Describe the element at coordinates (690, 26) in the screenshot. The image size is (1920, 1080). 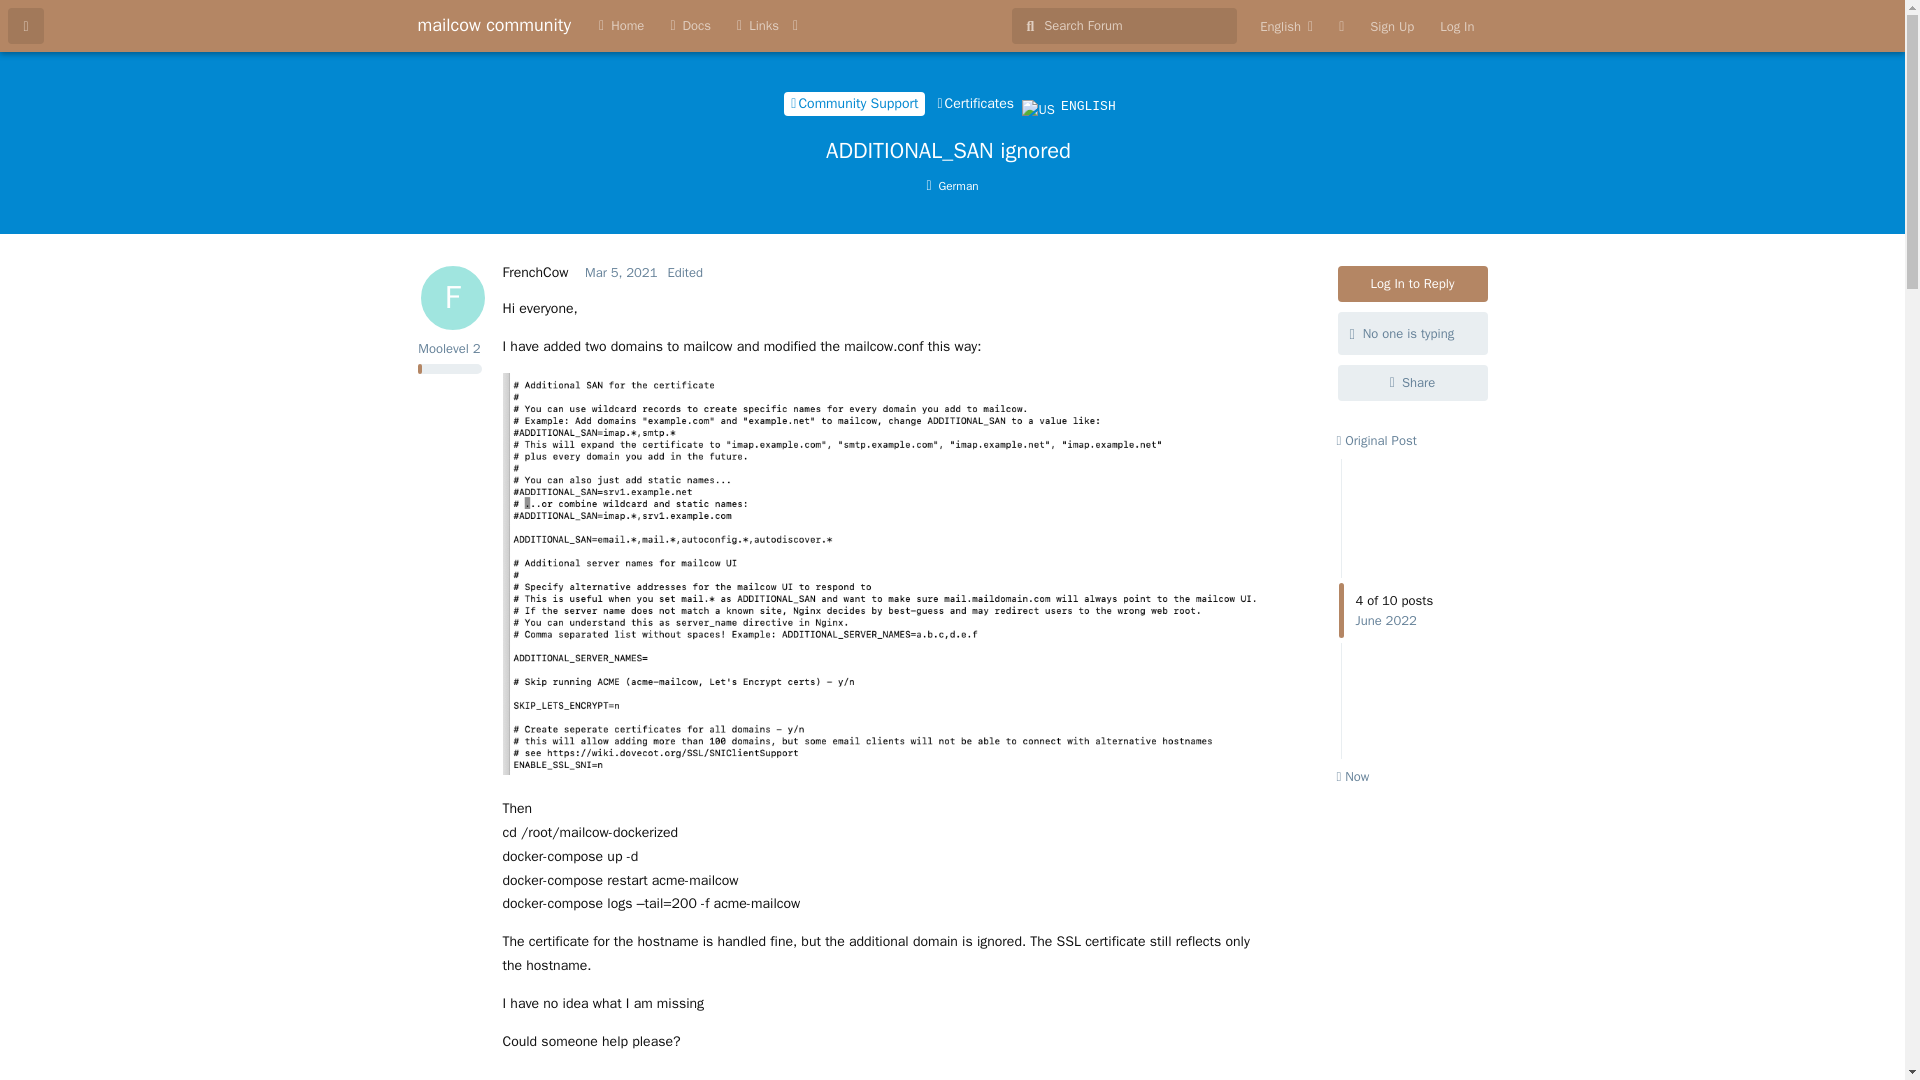
I see `Docs` at that location.